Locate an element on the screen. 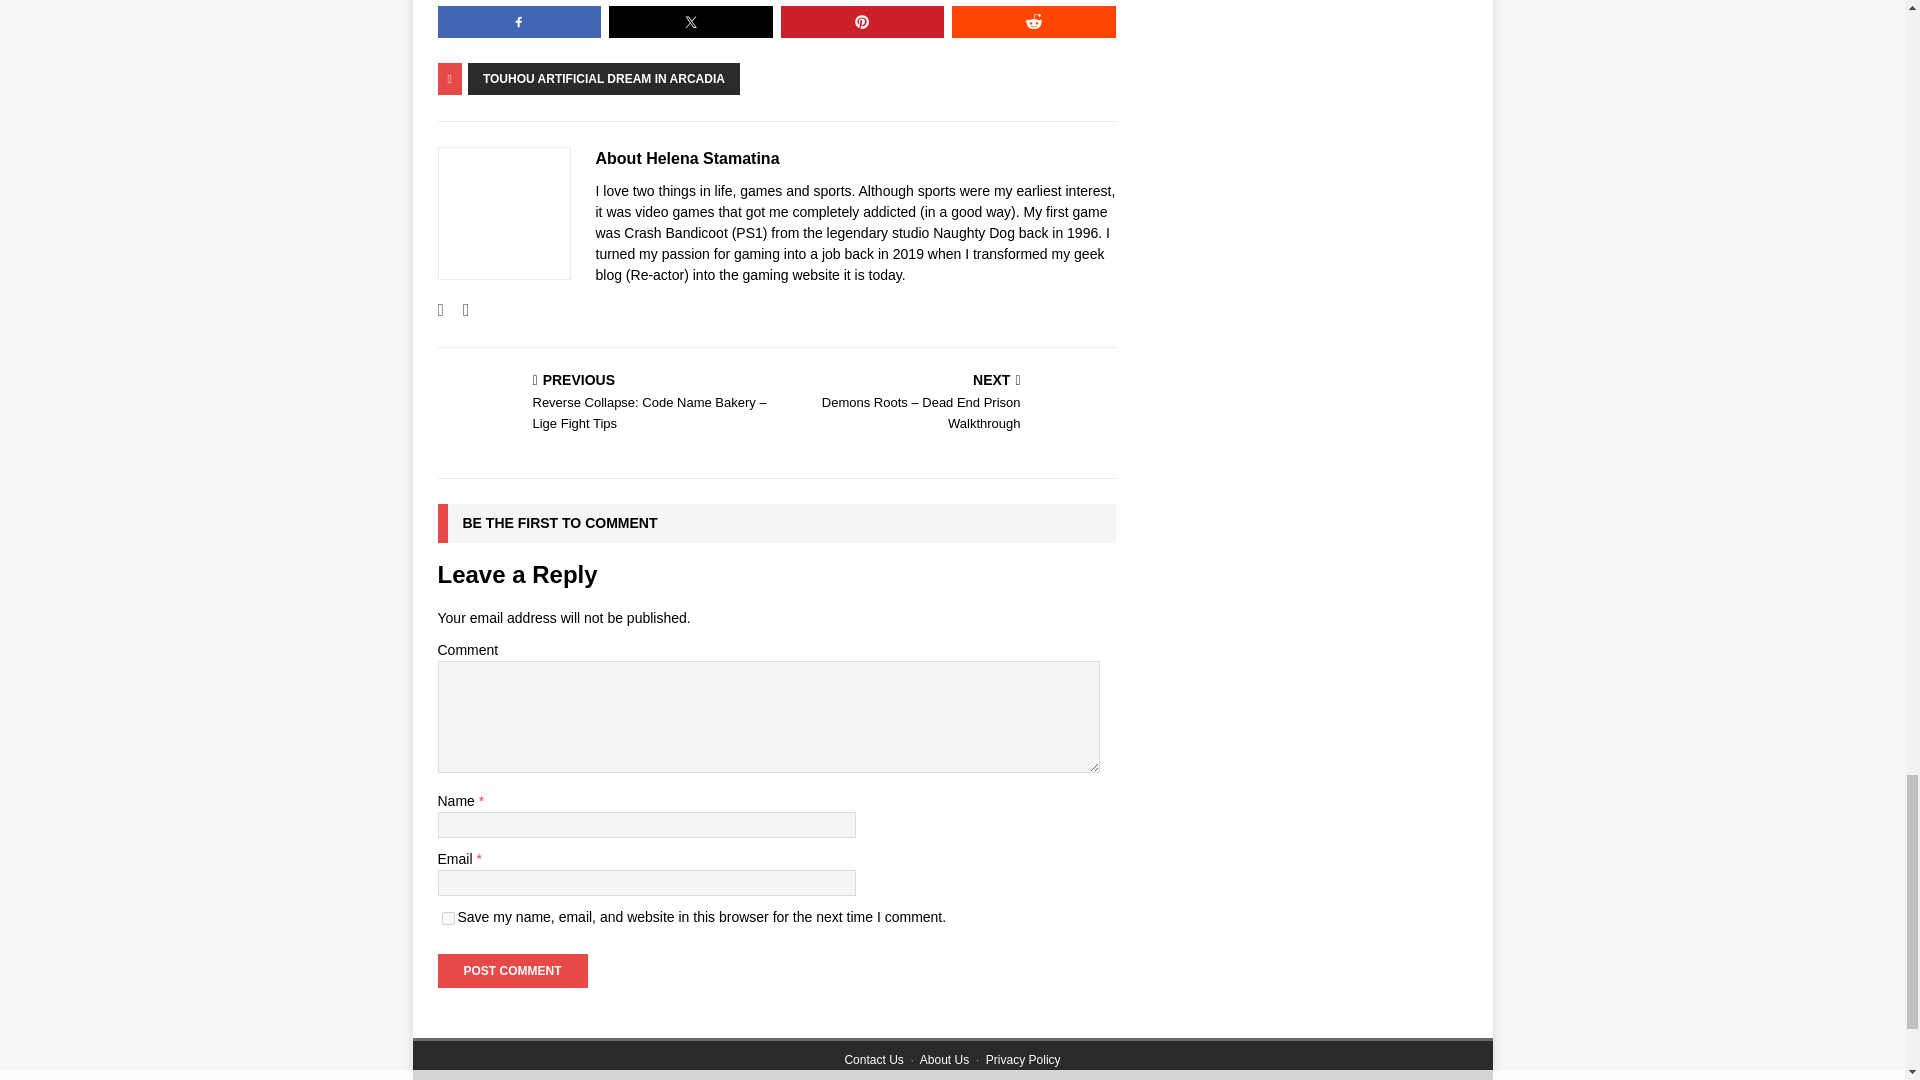 The image size is (1920, 1080). About Us is located at coordinates (944, 1060).